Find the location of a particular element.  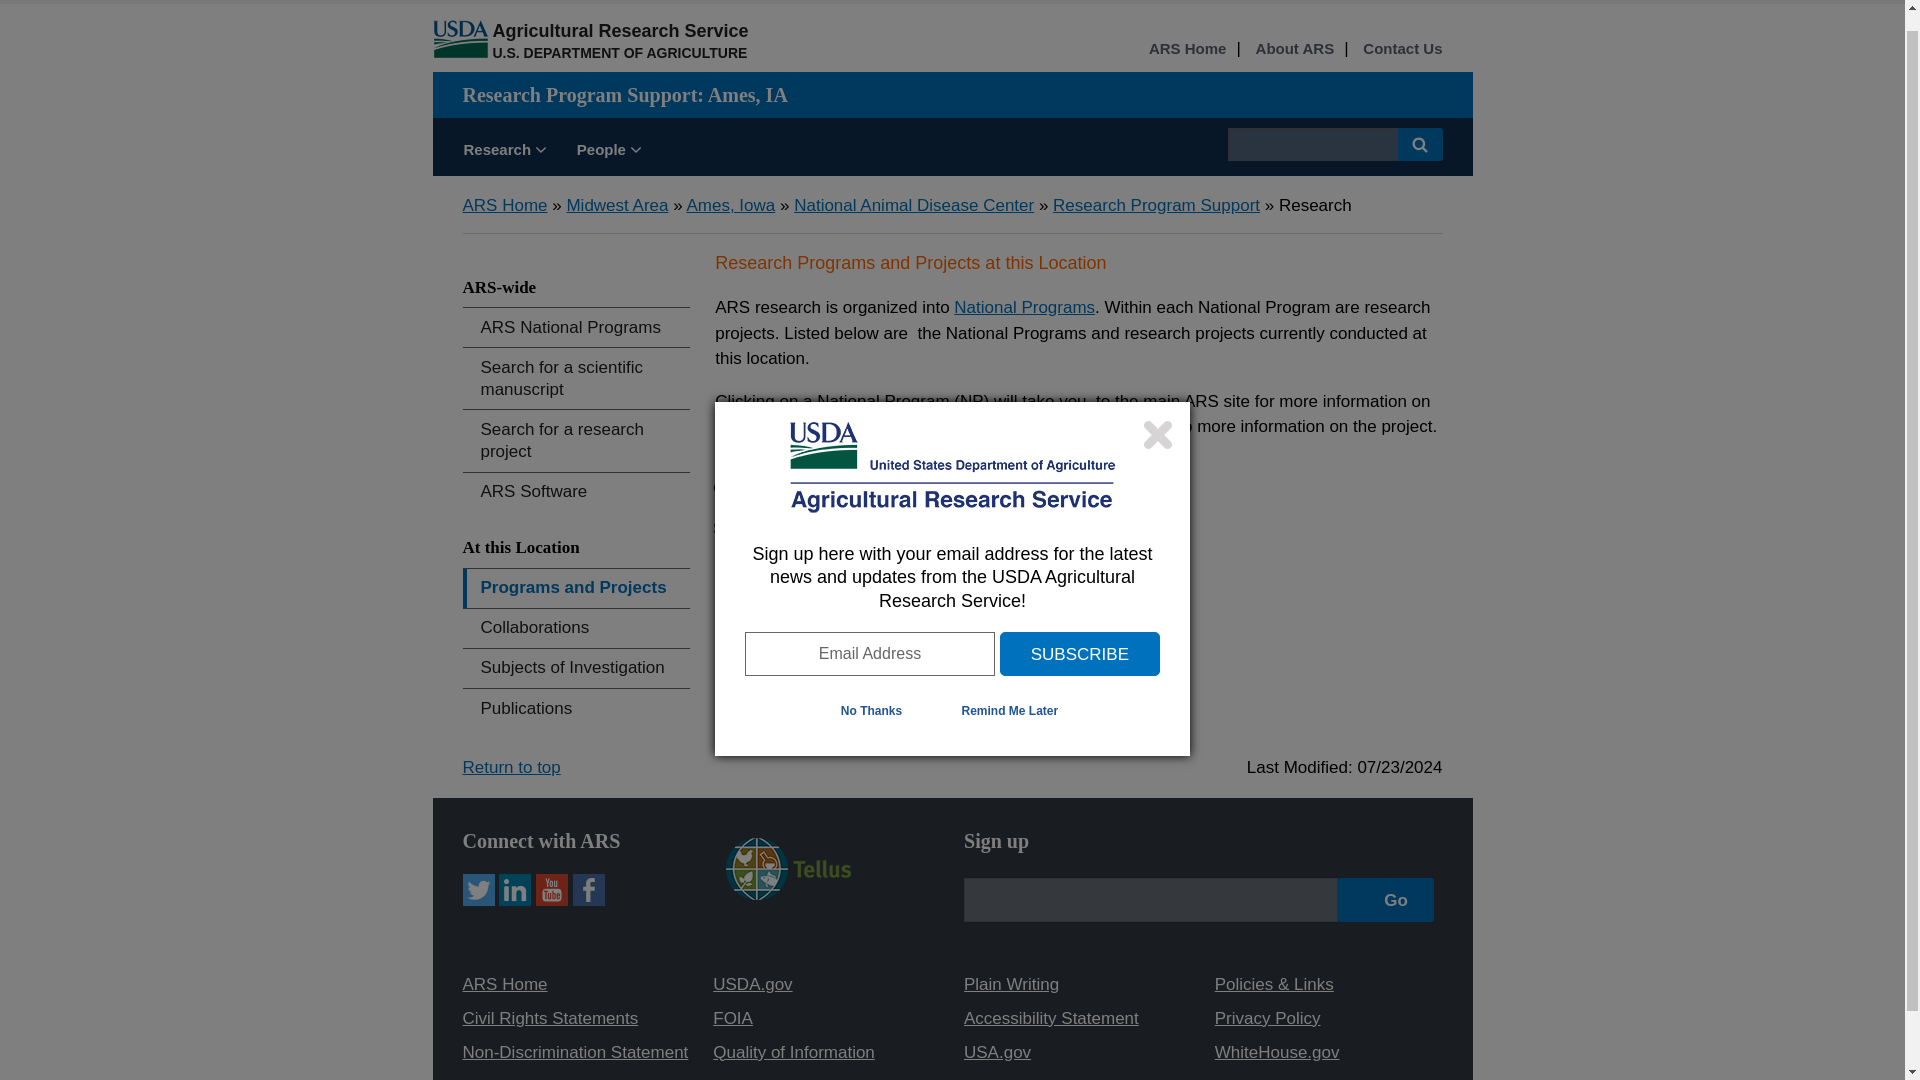

ARS Home is located at coordinates (504, 204).